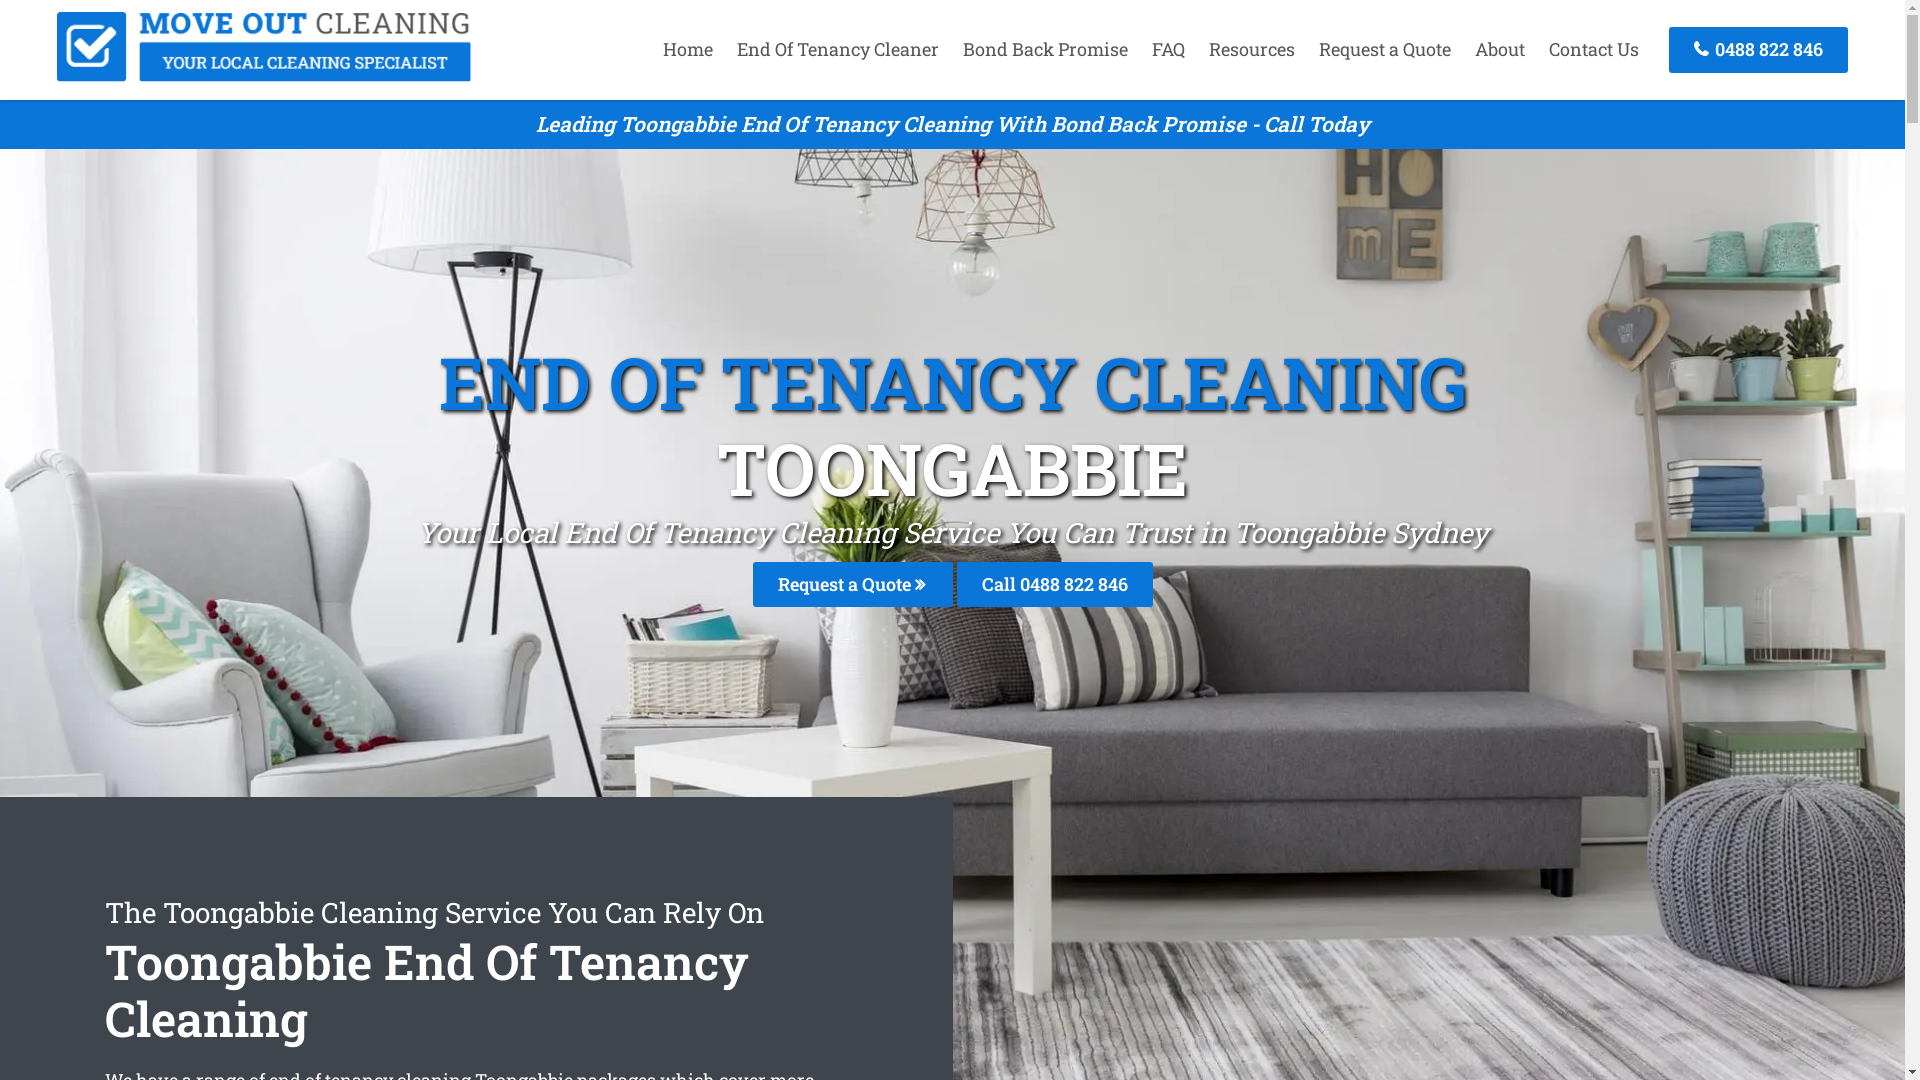 This screenshot has height=1080, width=1920. I want to click on End Of Tenancy Cleaner, so click(838, 49).